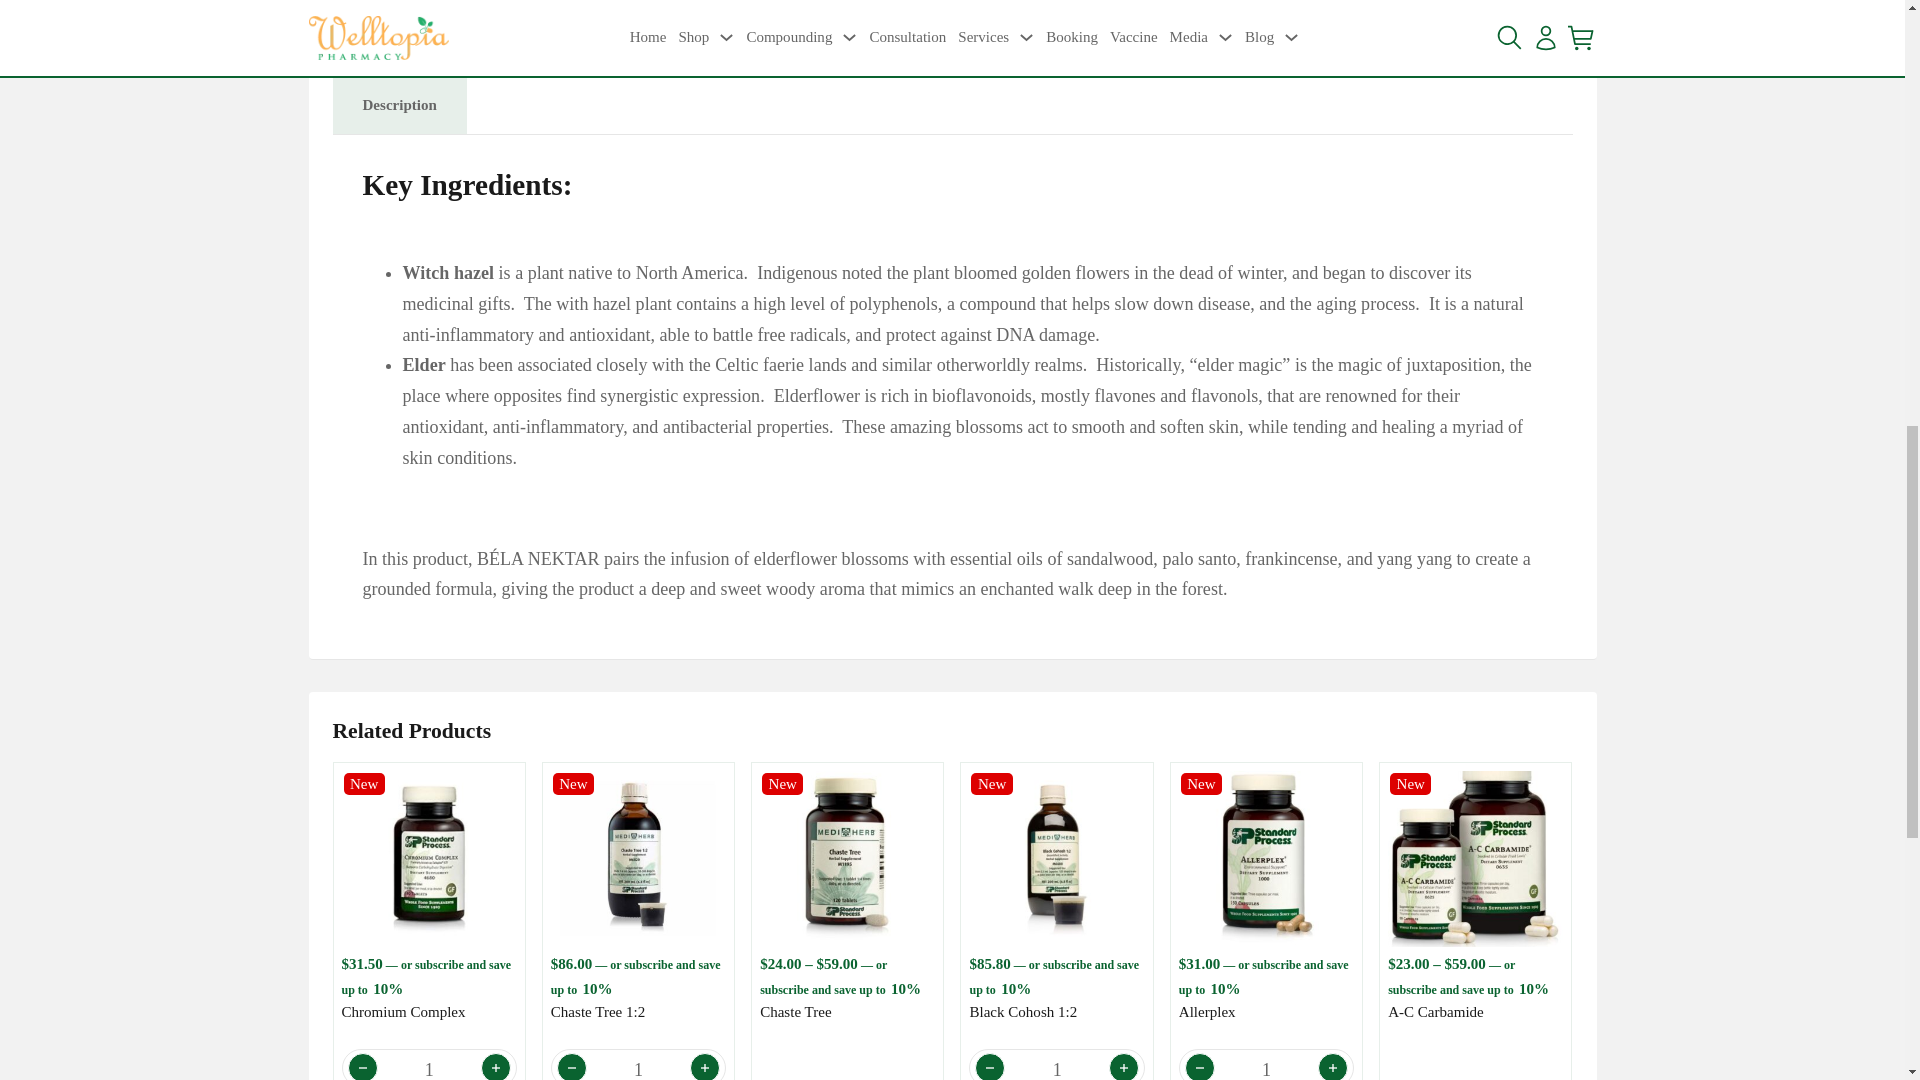 This screenshot has width=1920, height=1080. I want to click on 1, so click(1056, 1064).